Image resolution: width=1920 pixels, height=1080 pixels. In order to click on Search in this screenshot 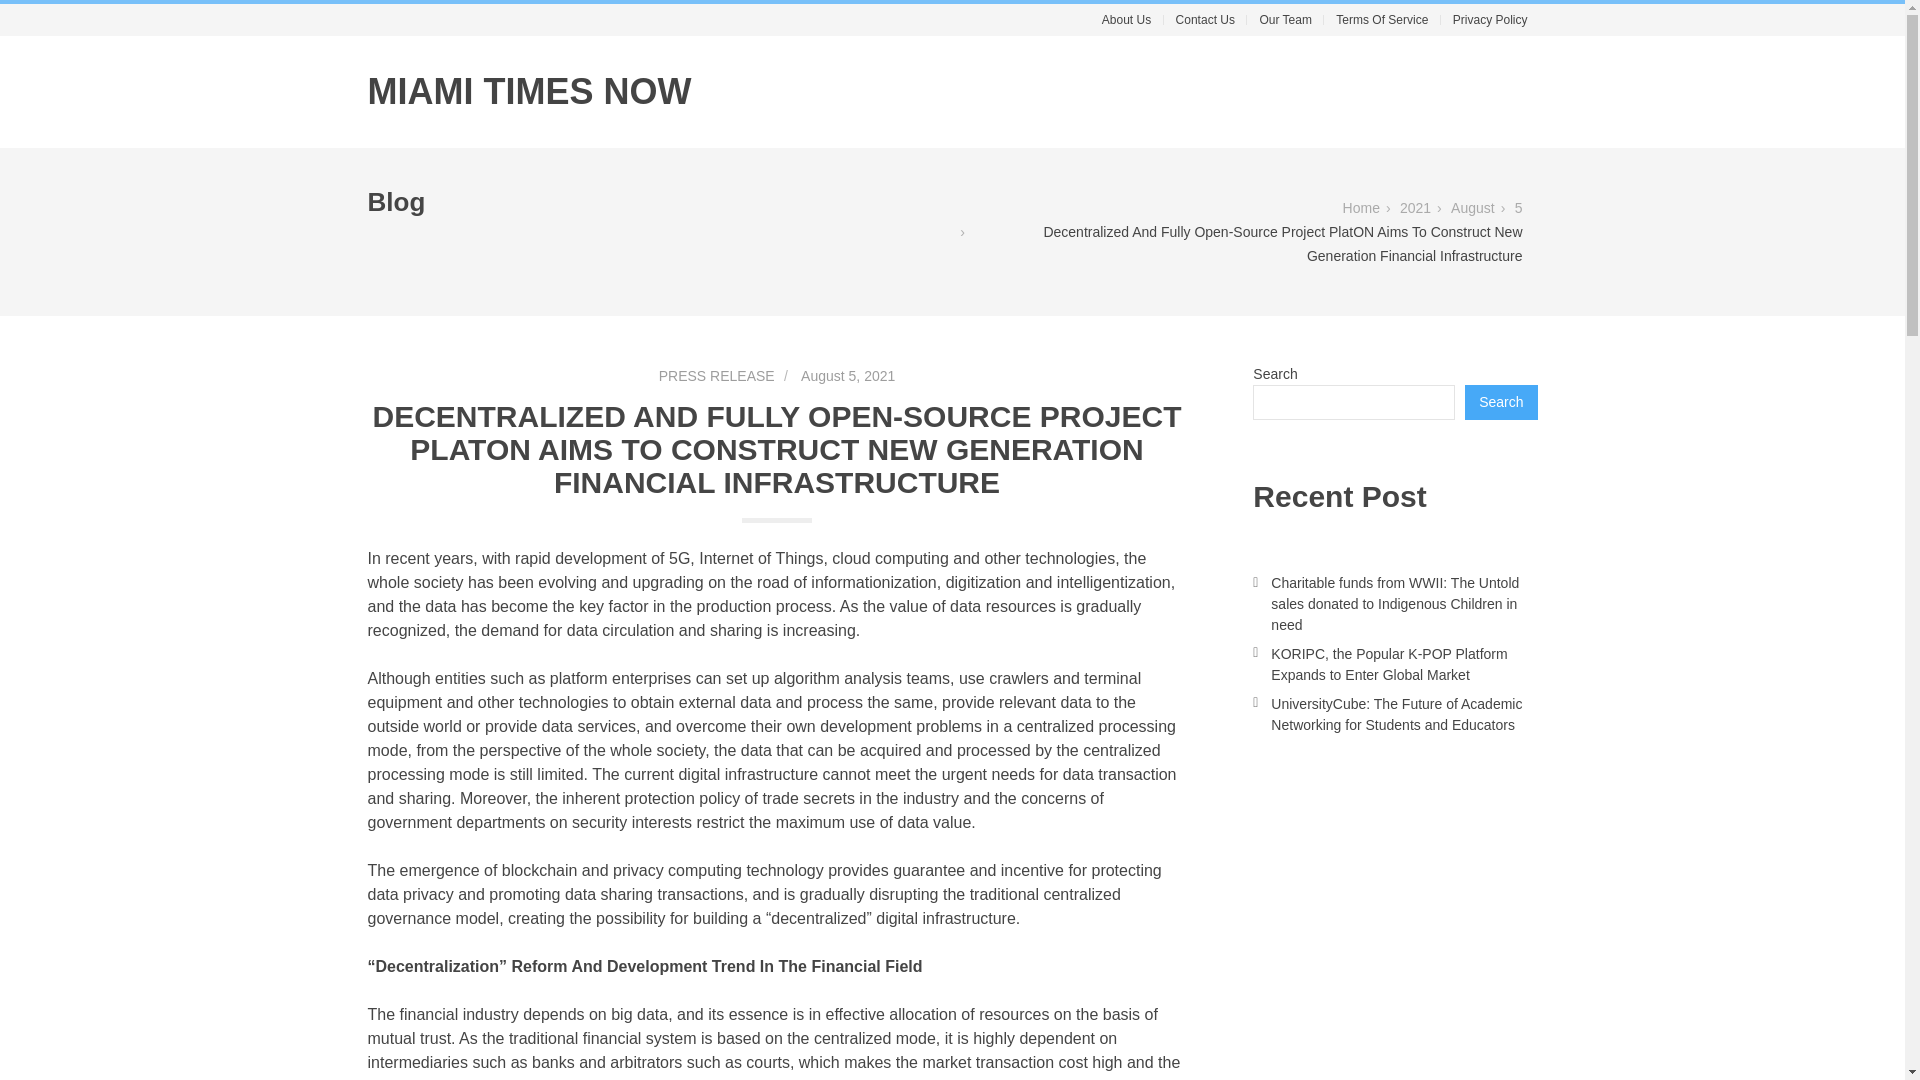, I will do `click(1500, 402)`.